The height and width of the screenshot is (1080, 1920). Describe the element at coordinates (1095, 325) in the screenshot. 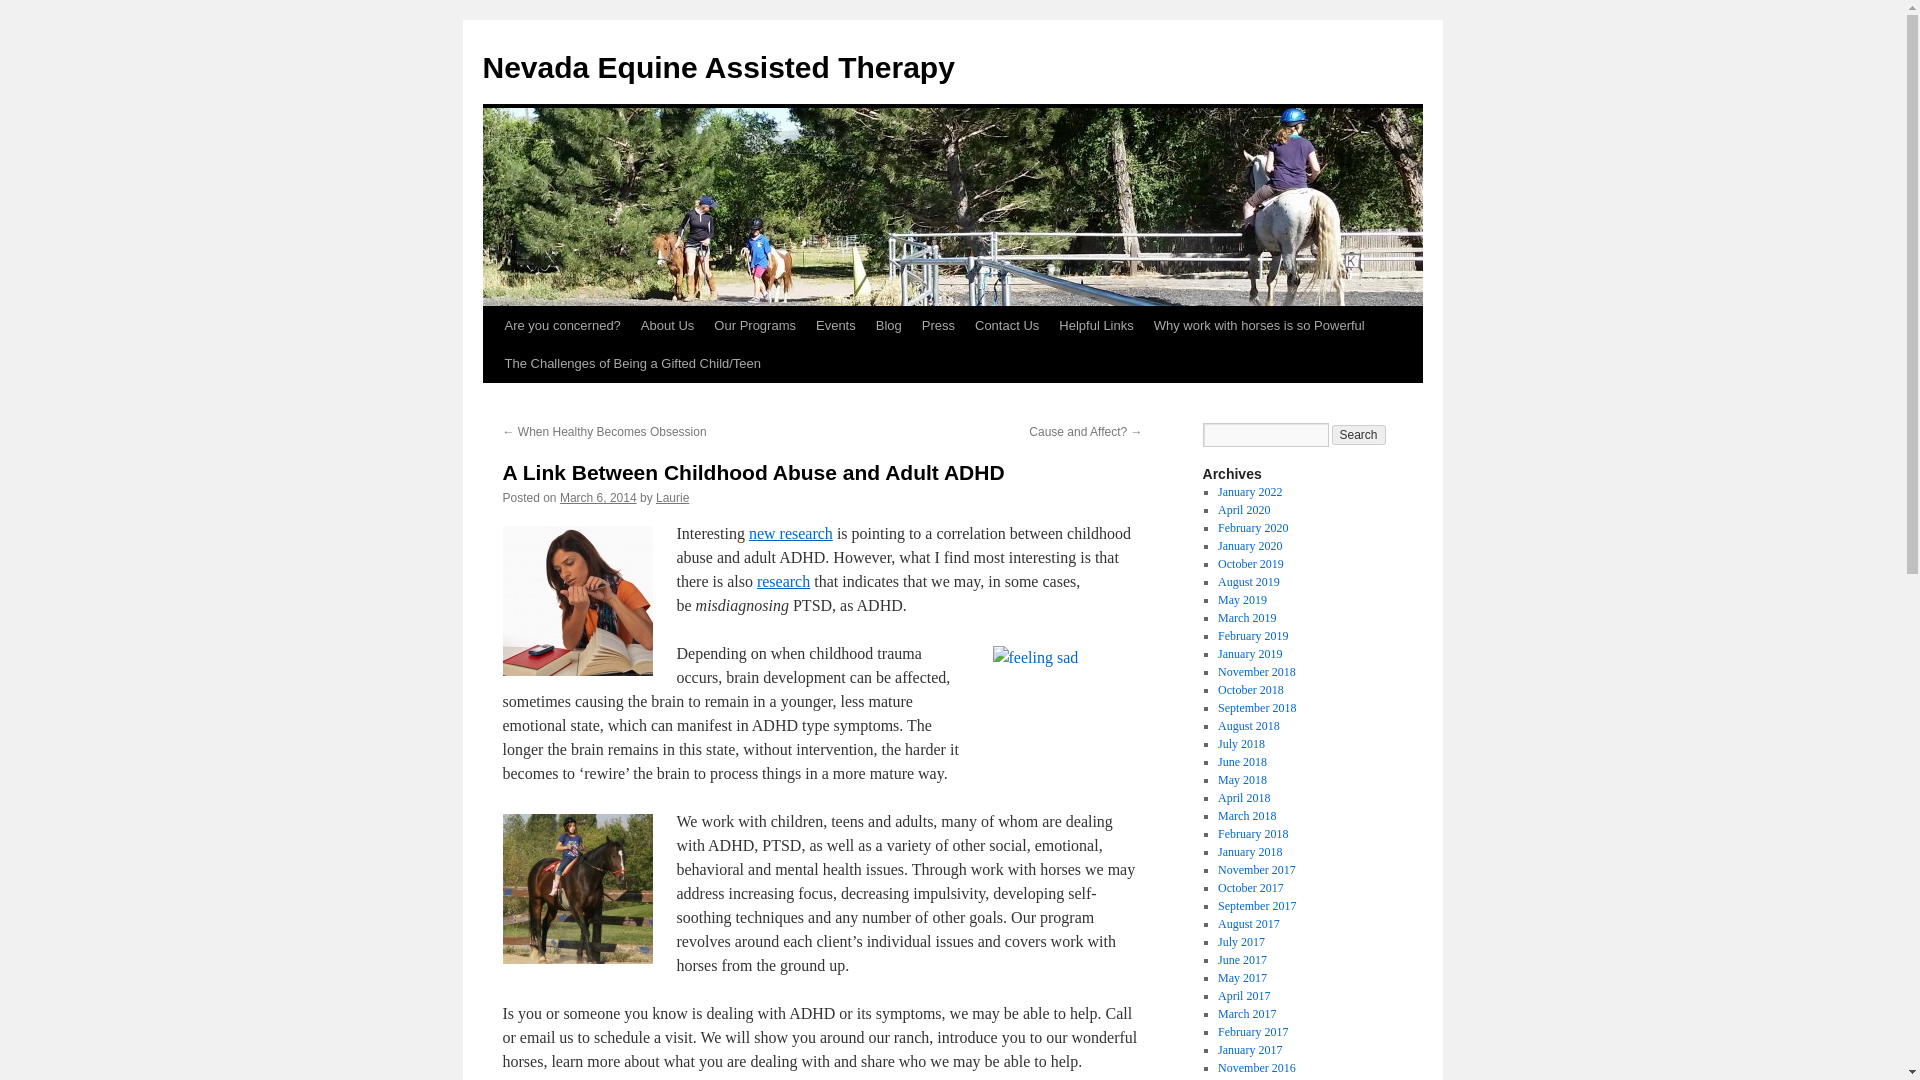

I see `Helpful Links` at that location.